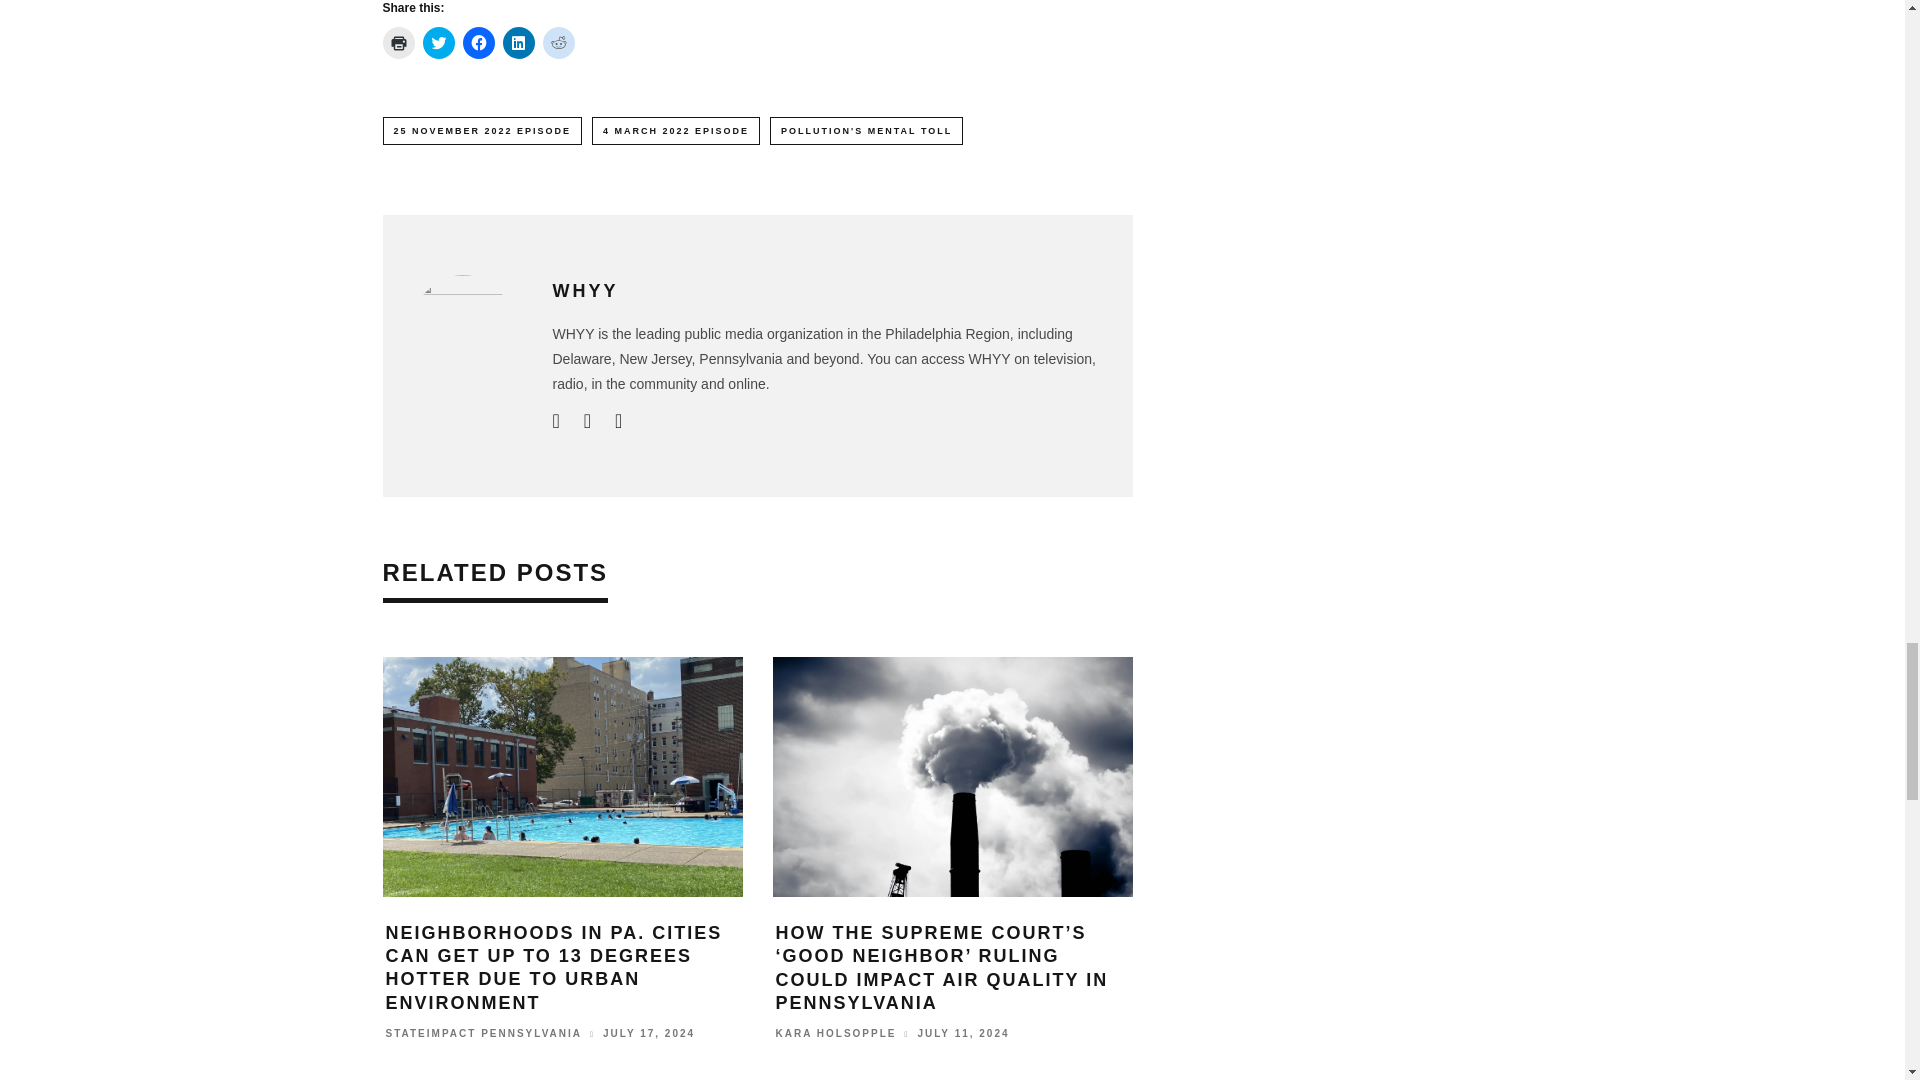 This screenshot has width=1920, height=1080. Describe the element at coordinates (438, 43) in the screenshot. I see `Click to share on Twitter` at that location.